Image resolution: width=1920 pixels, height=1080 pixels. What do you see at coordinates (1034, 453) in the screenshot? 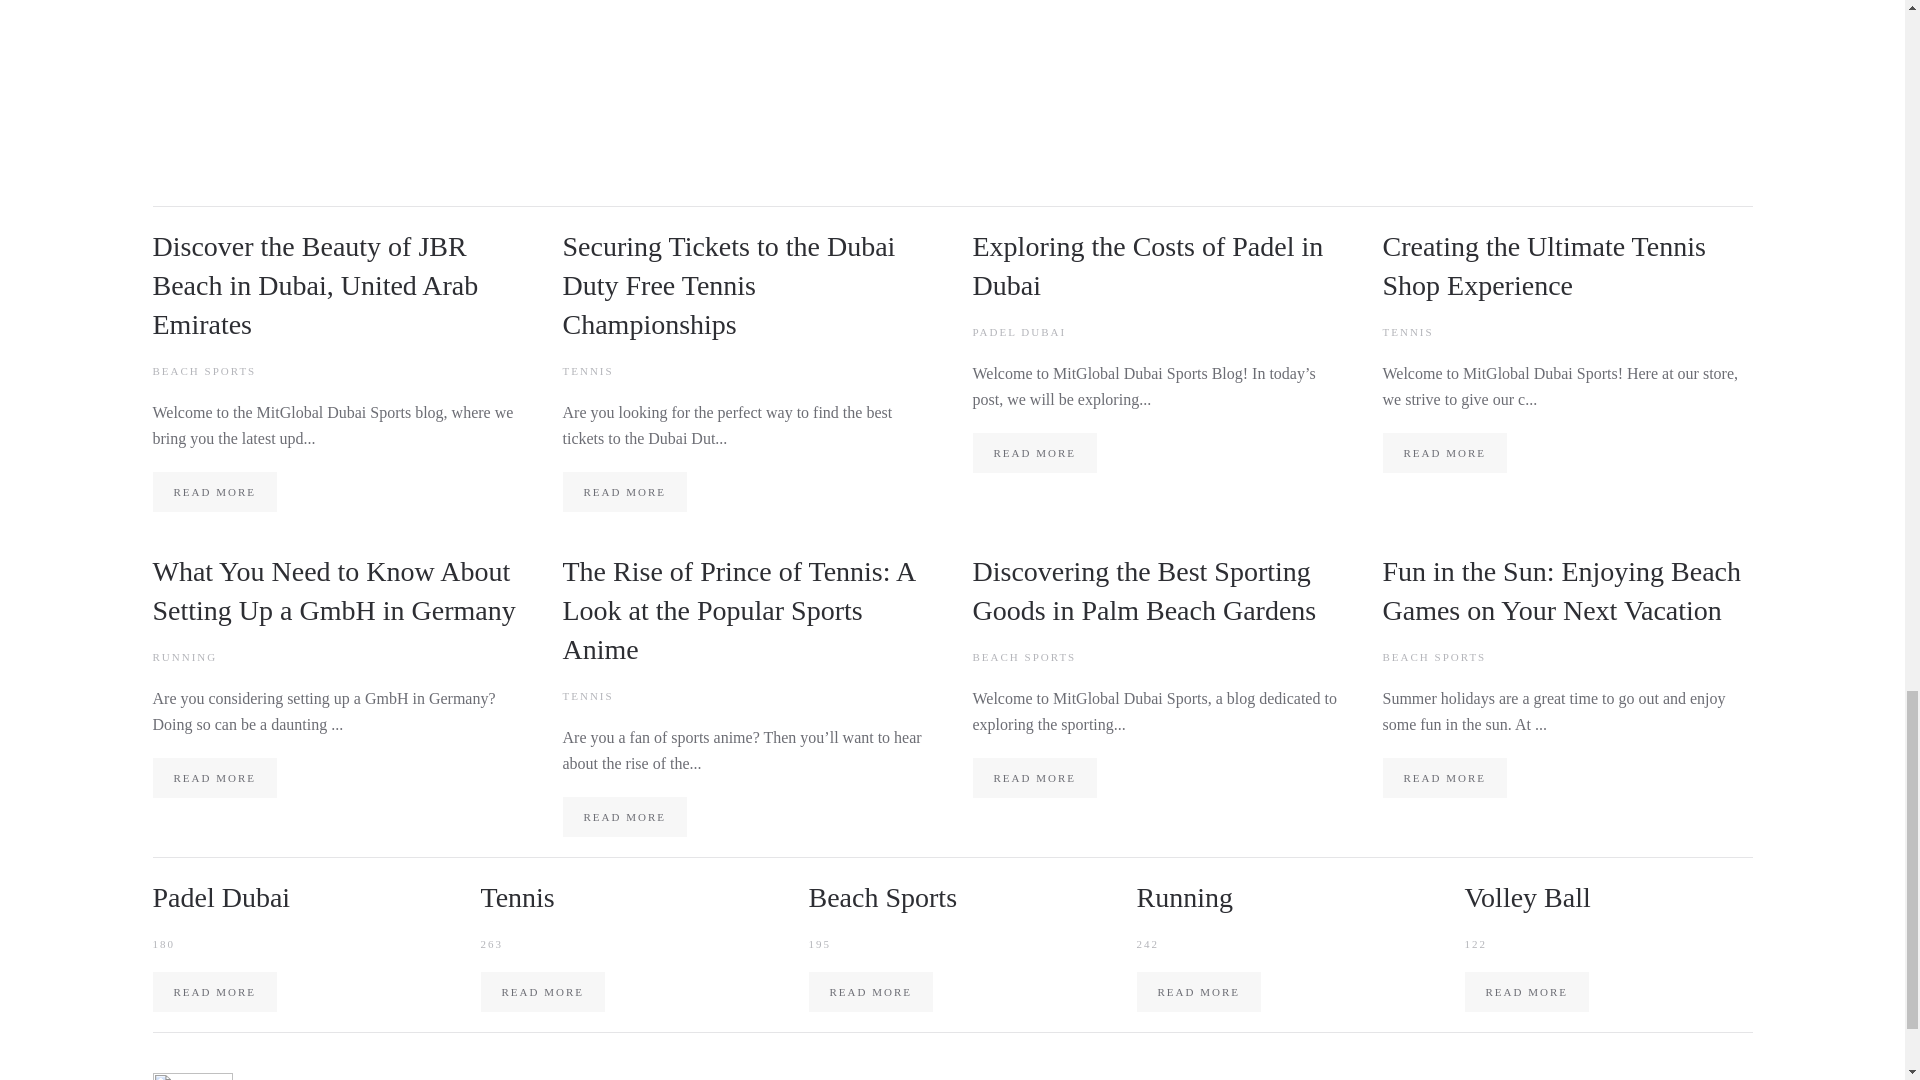
I see `READ MORE` at bounding box center [1034, 453].